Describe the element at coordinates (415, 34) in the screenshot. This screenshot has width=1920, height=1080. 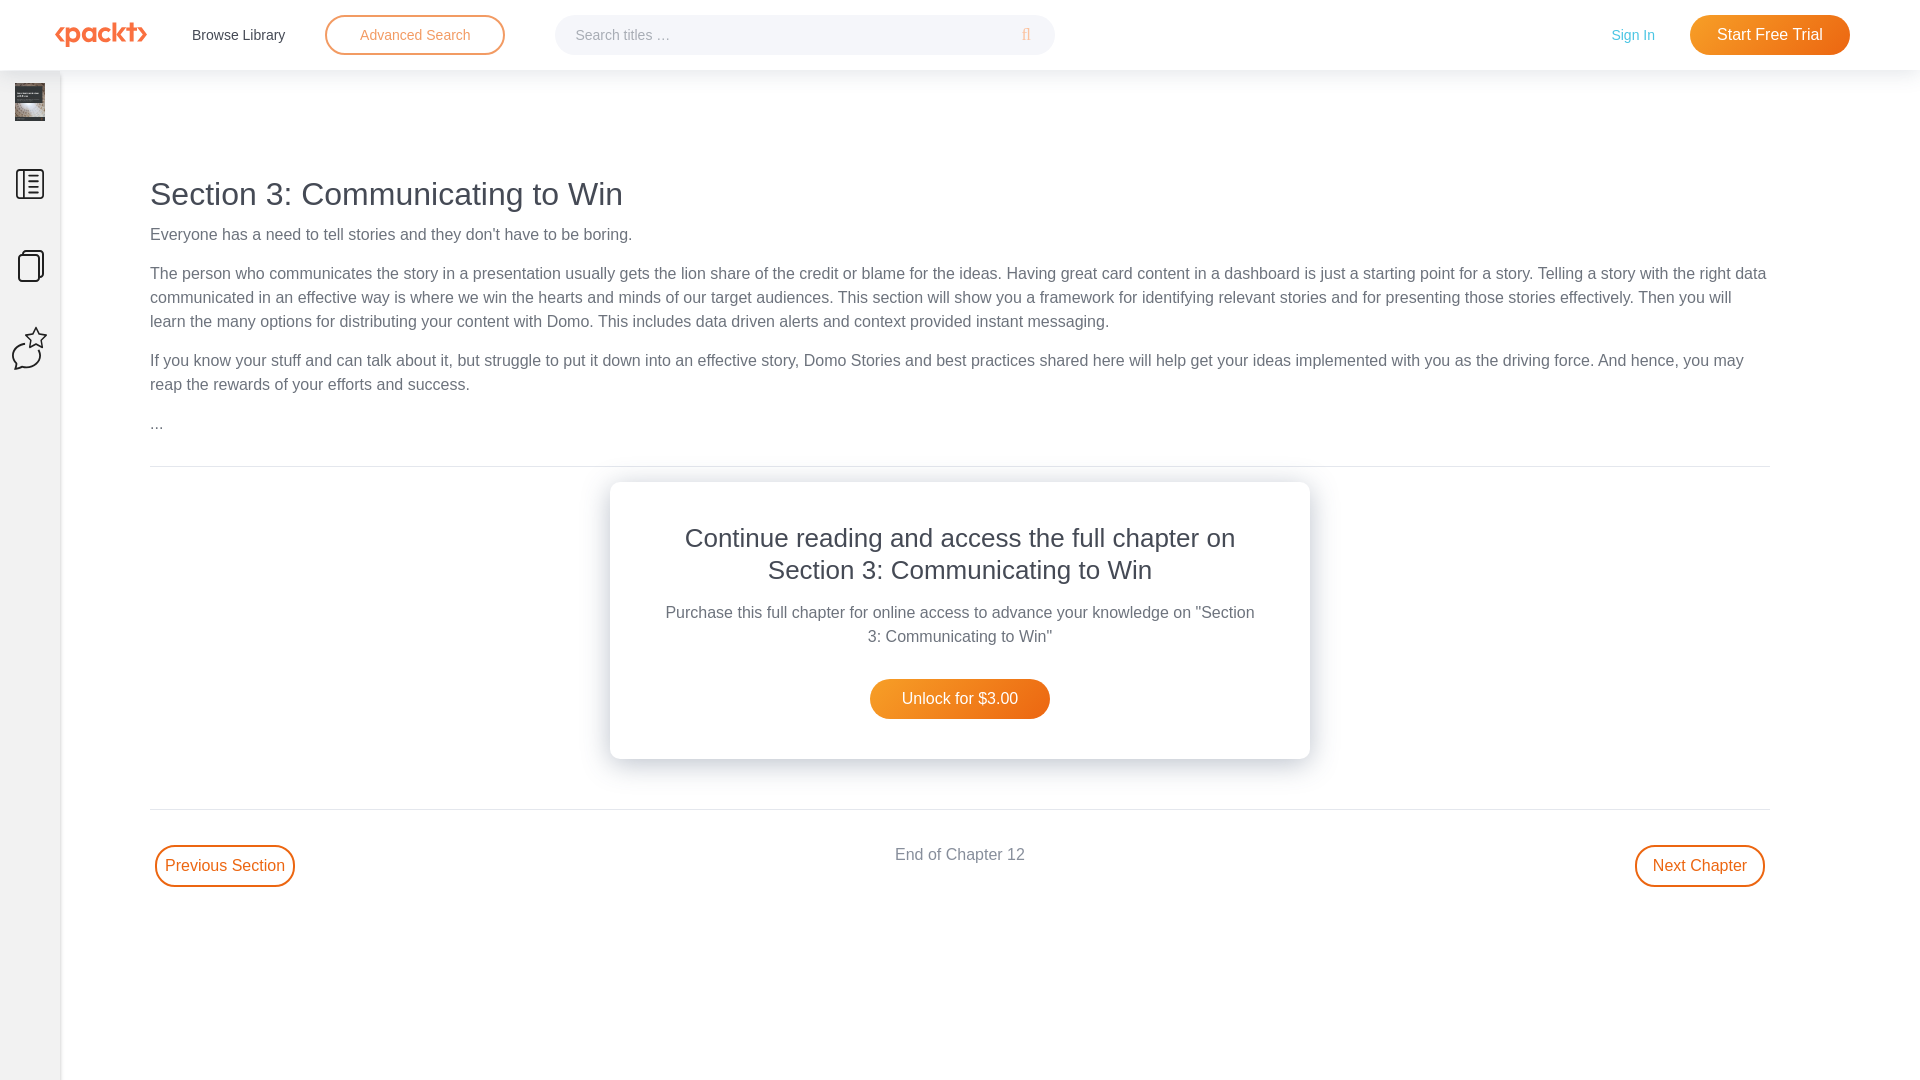
I see `Advanced Search` at that location.